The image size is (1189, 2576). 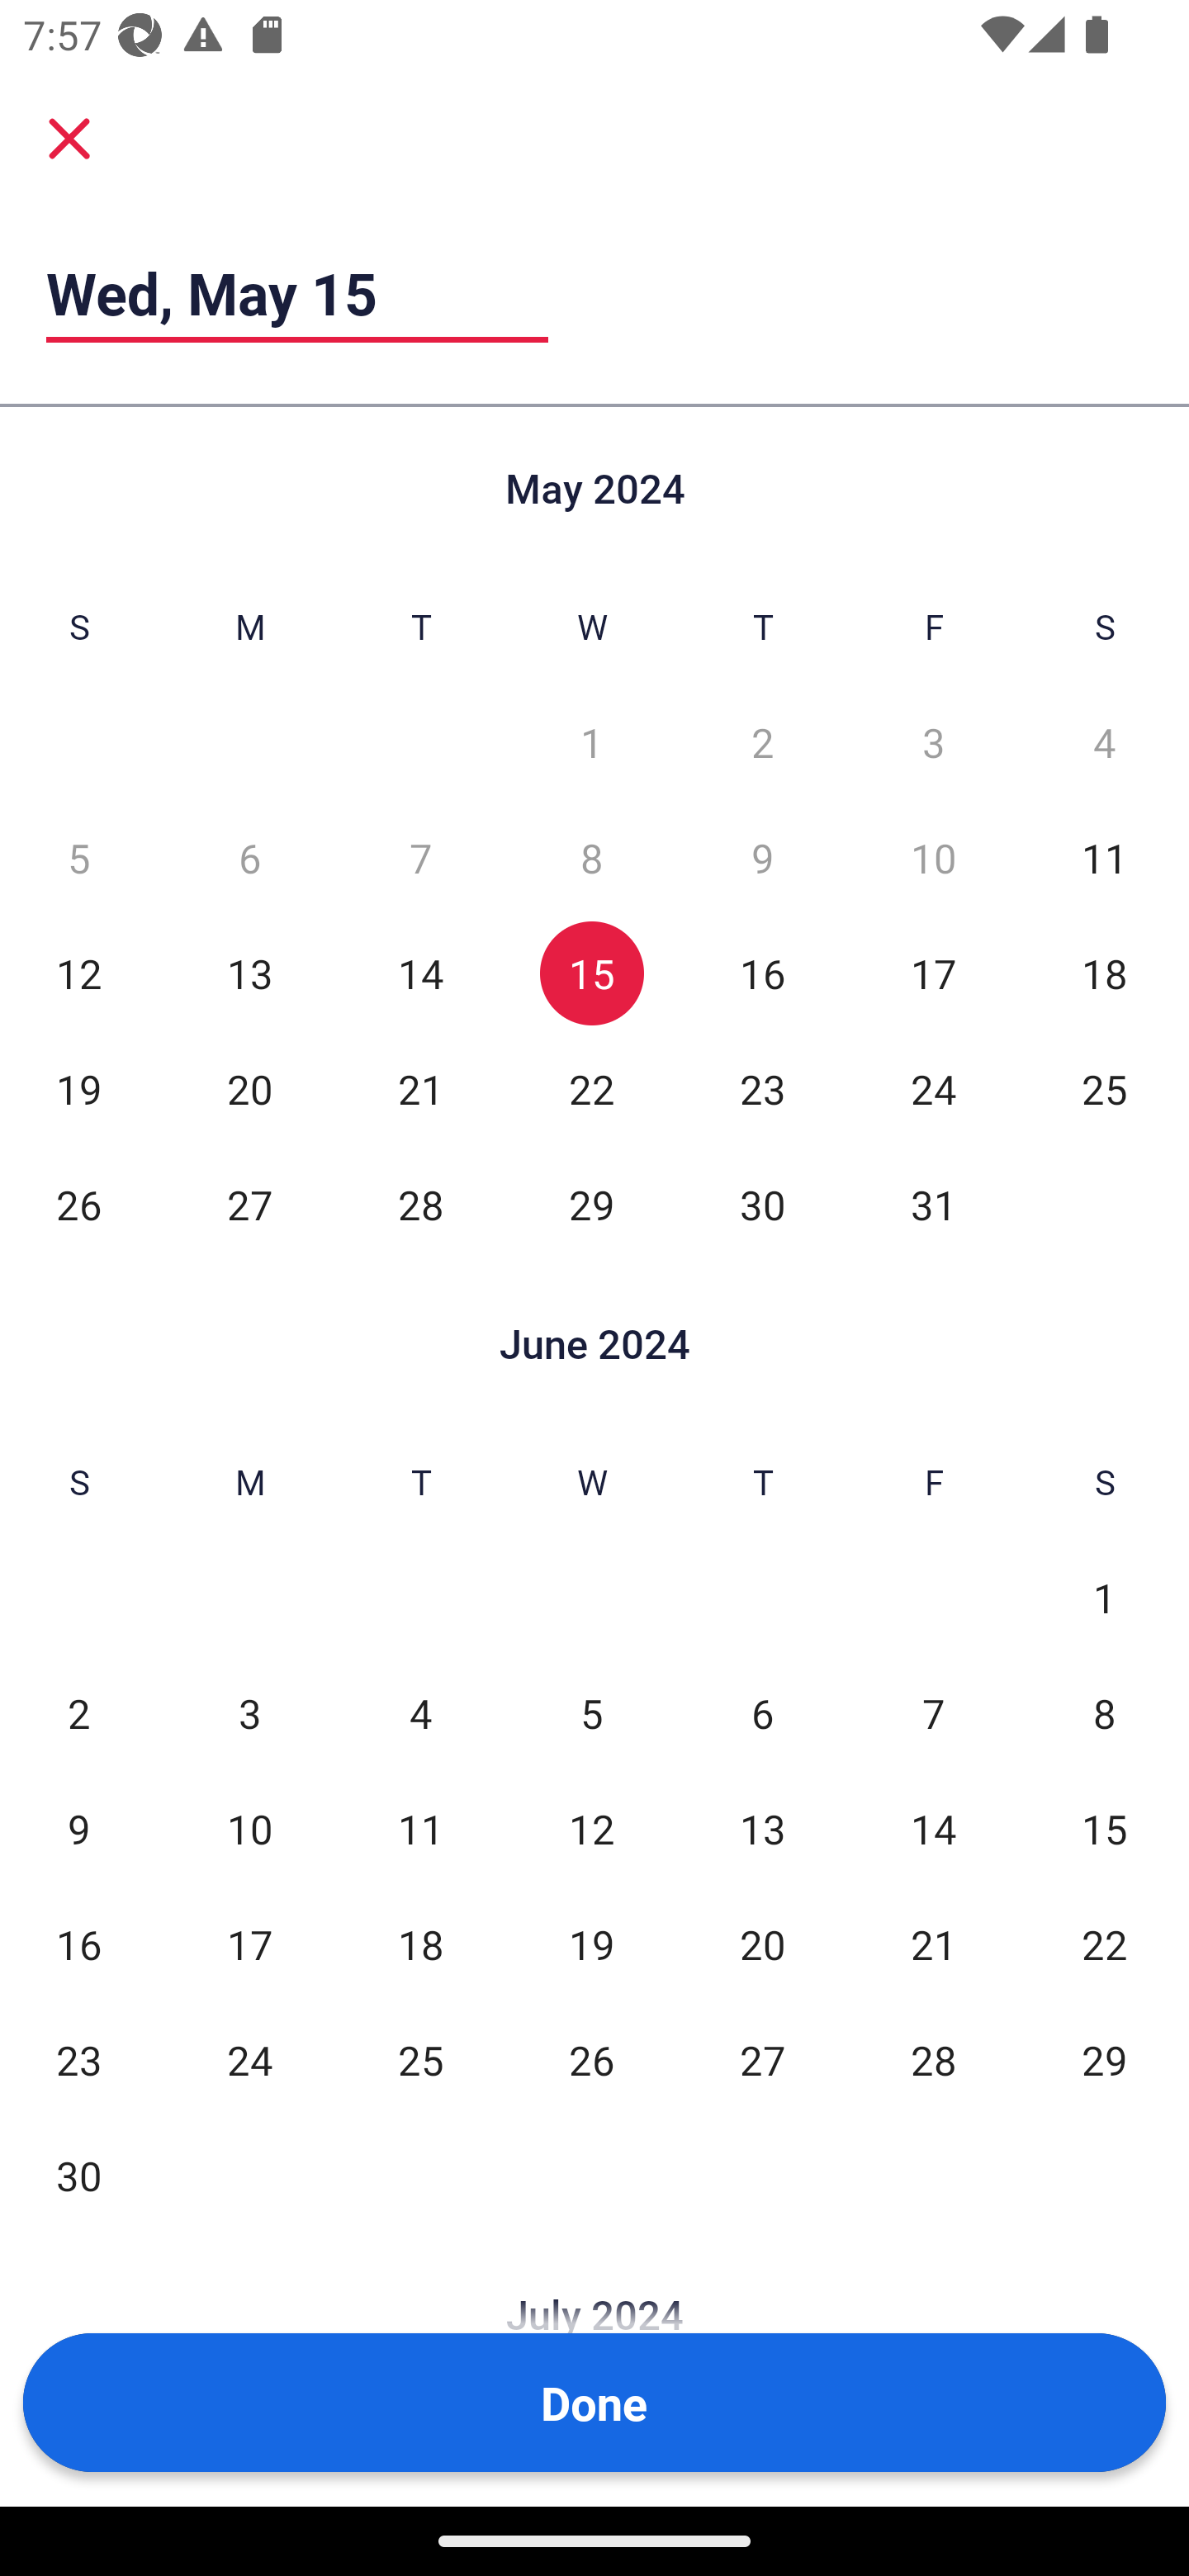 What do you see at coordinates (1105, 1828) in the screenshot?
I see `15 Sat, Jun 15, Not Selected` at bounding box center [1105, 1828].